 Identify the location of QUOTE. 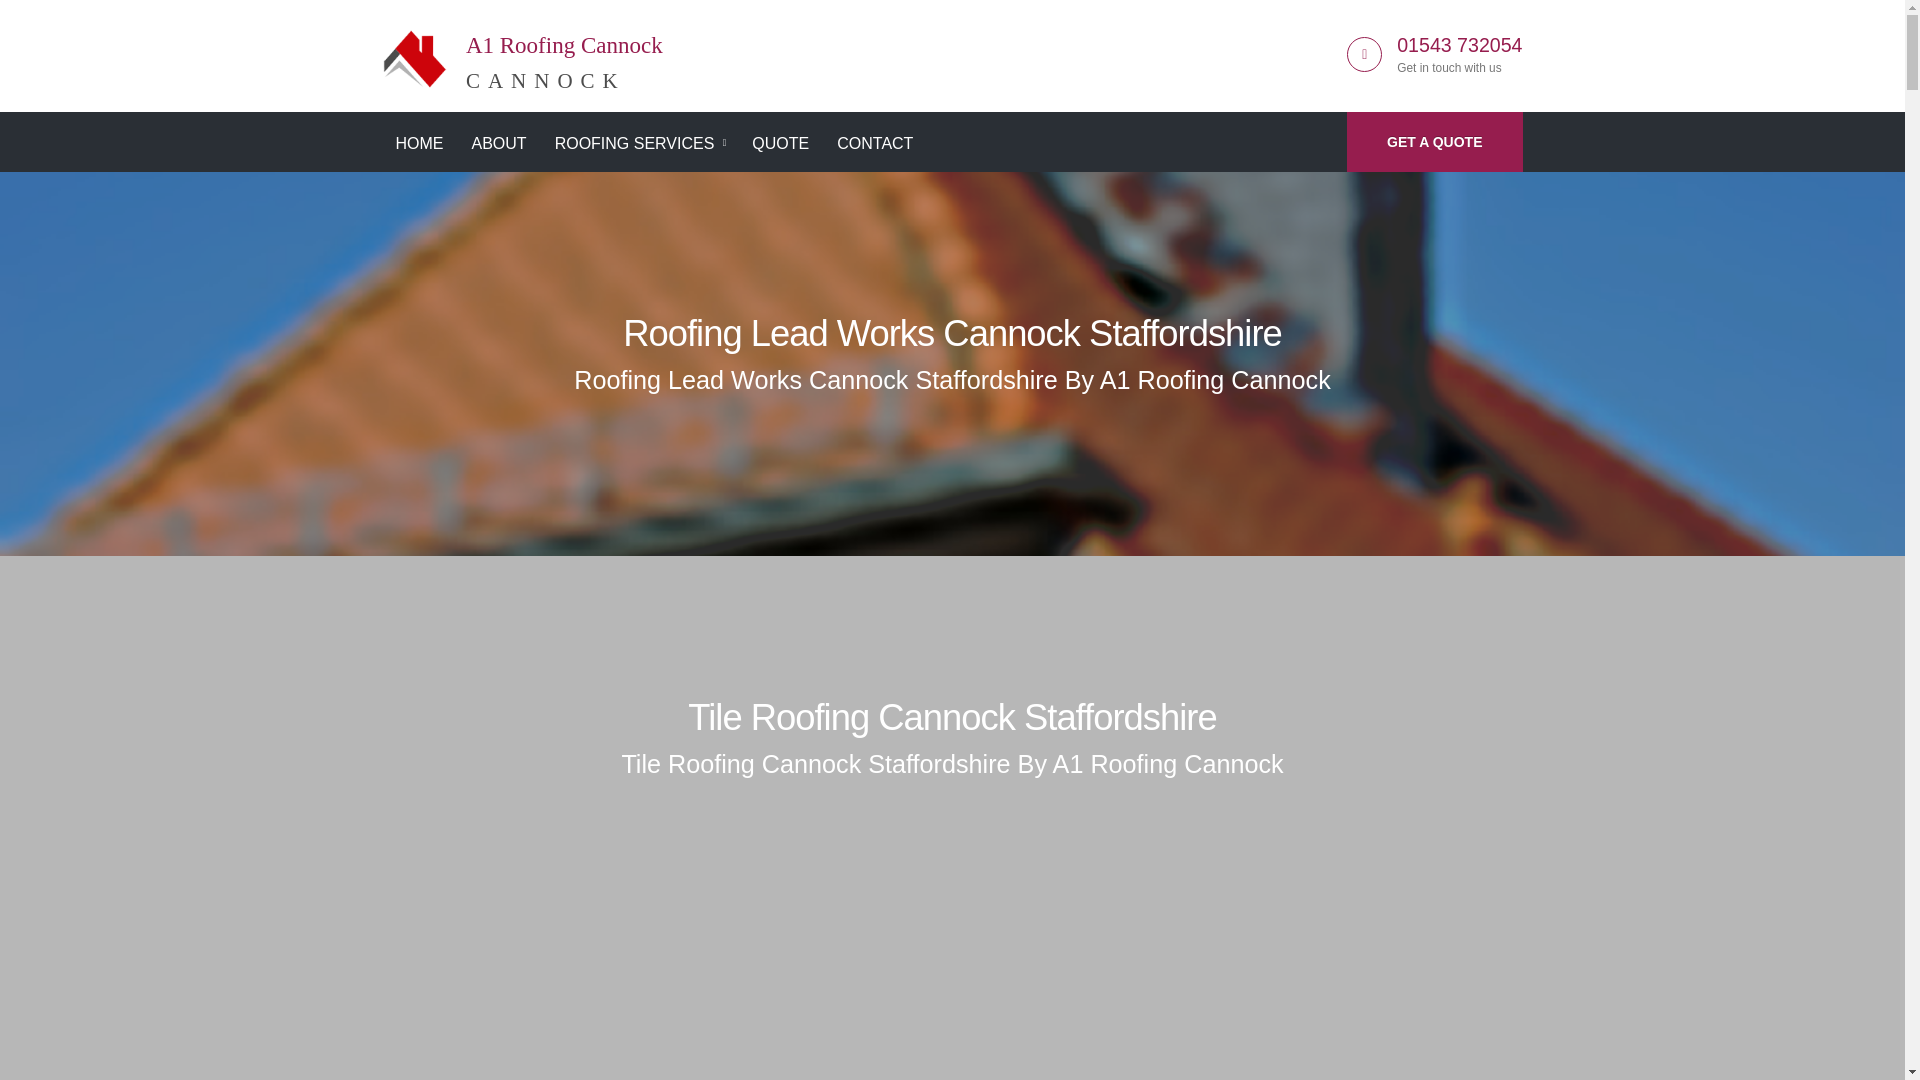
(780, 144).